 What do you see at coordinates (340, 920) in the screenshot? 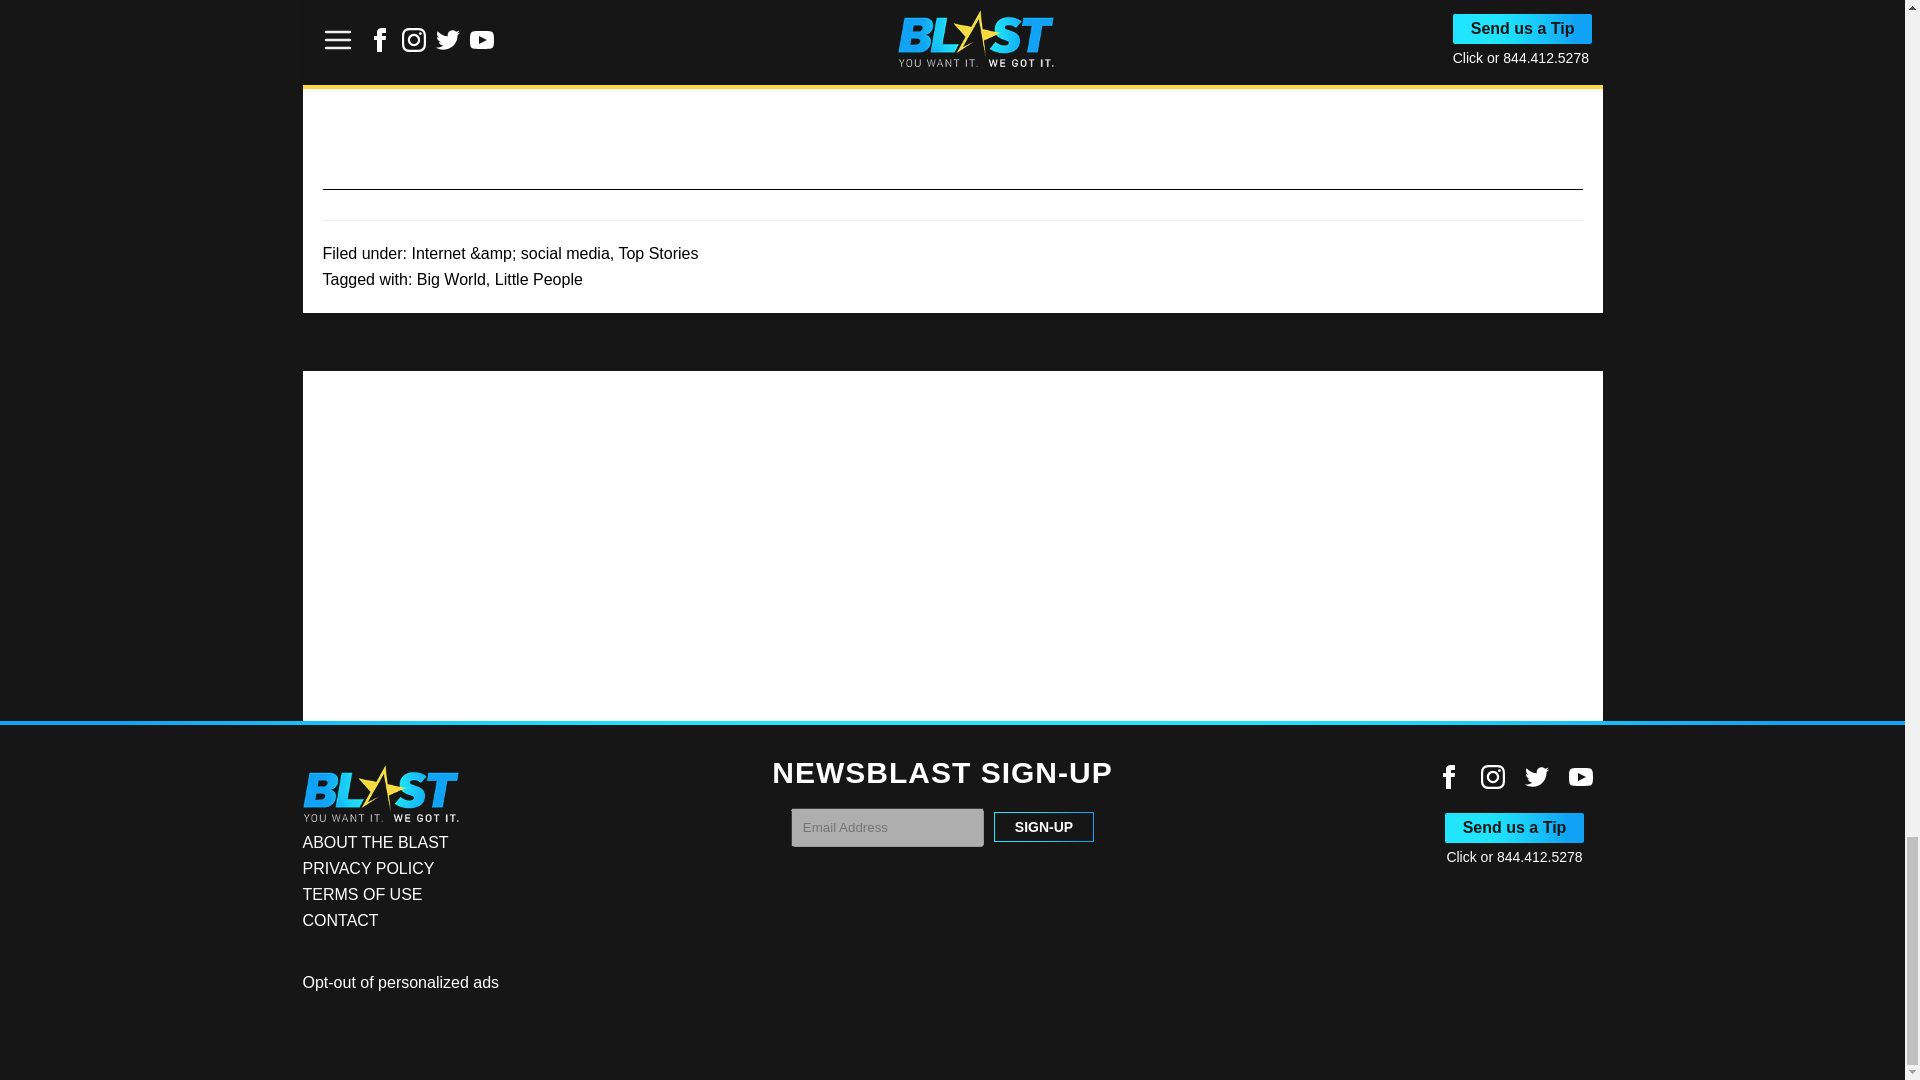
I see `CONTACT` at bounding box center [340, 920].